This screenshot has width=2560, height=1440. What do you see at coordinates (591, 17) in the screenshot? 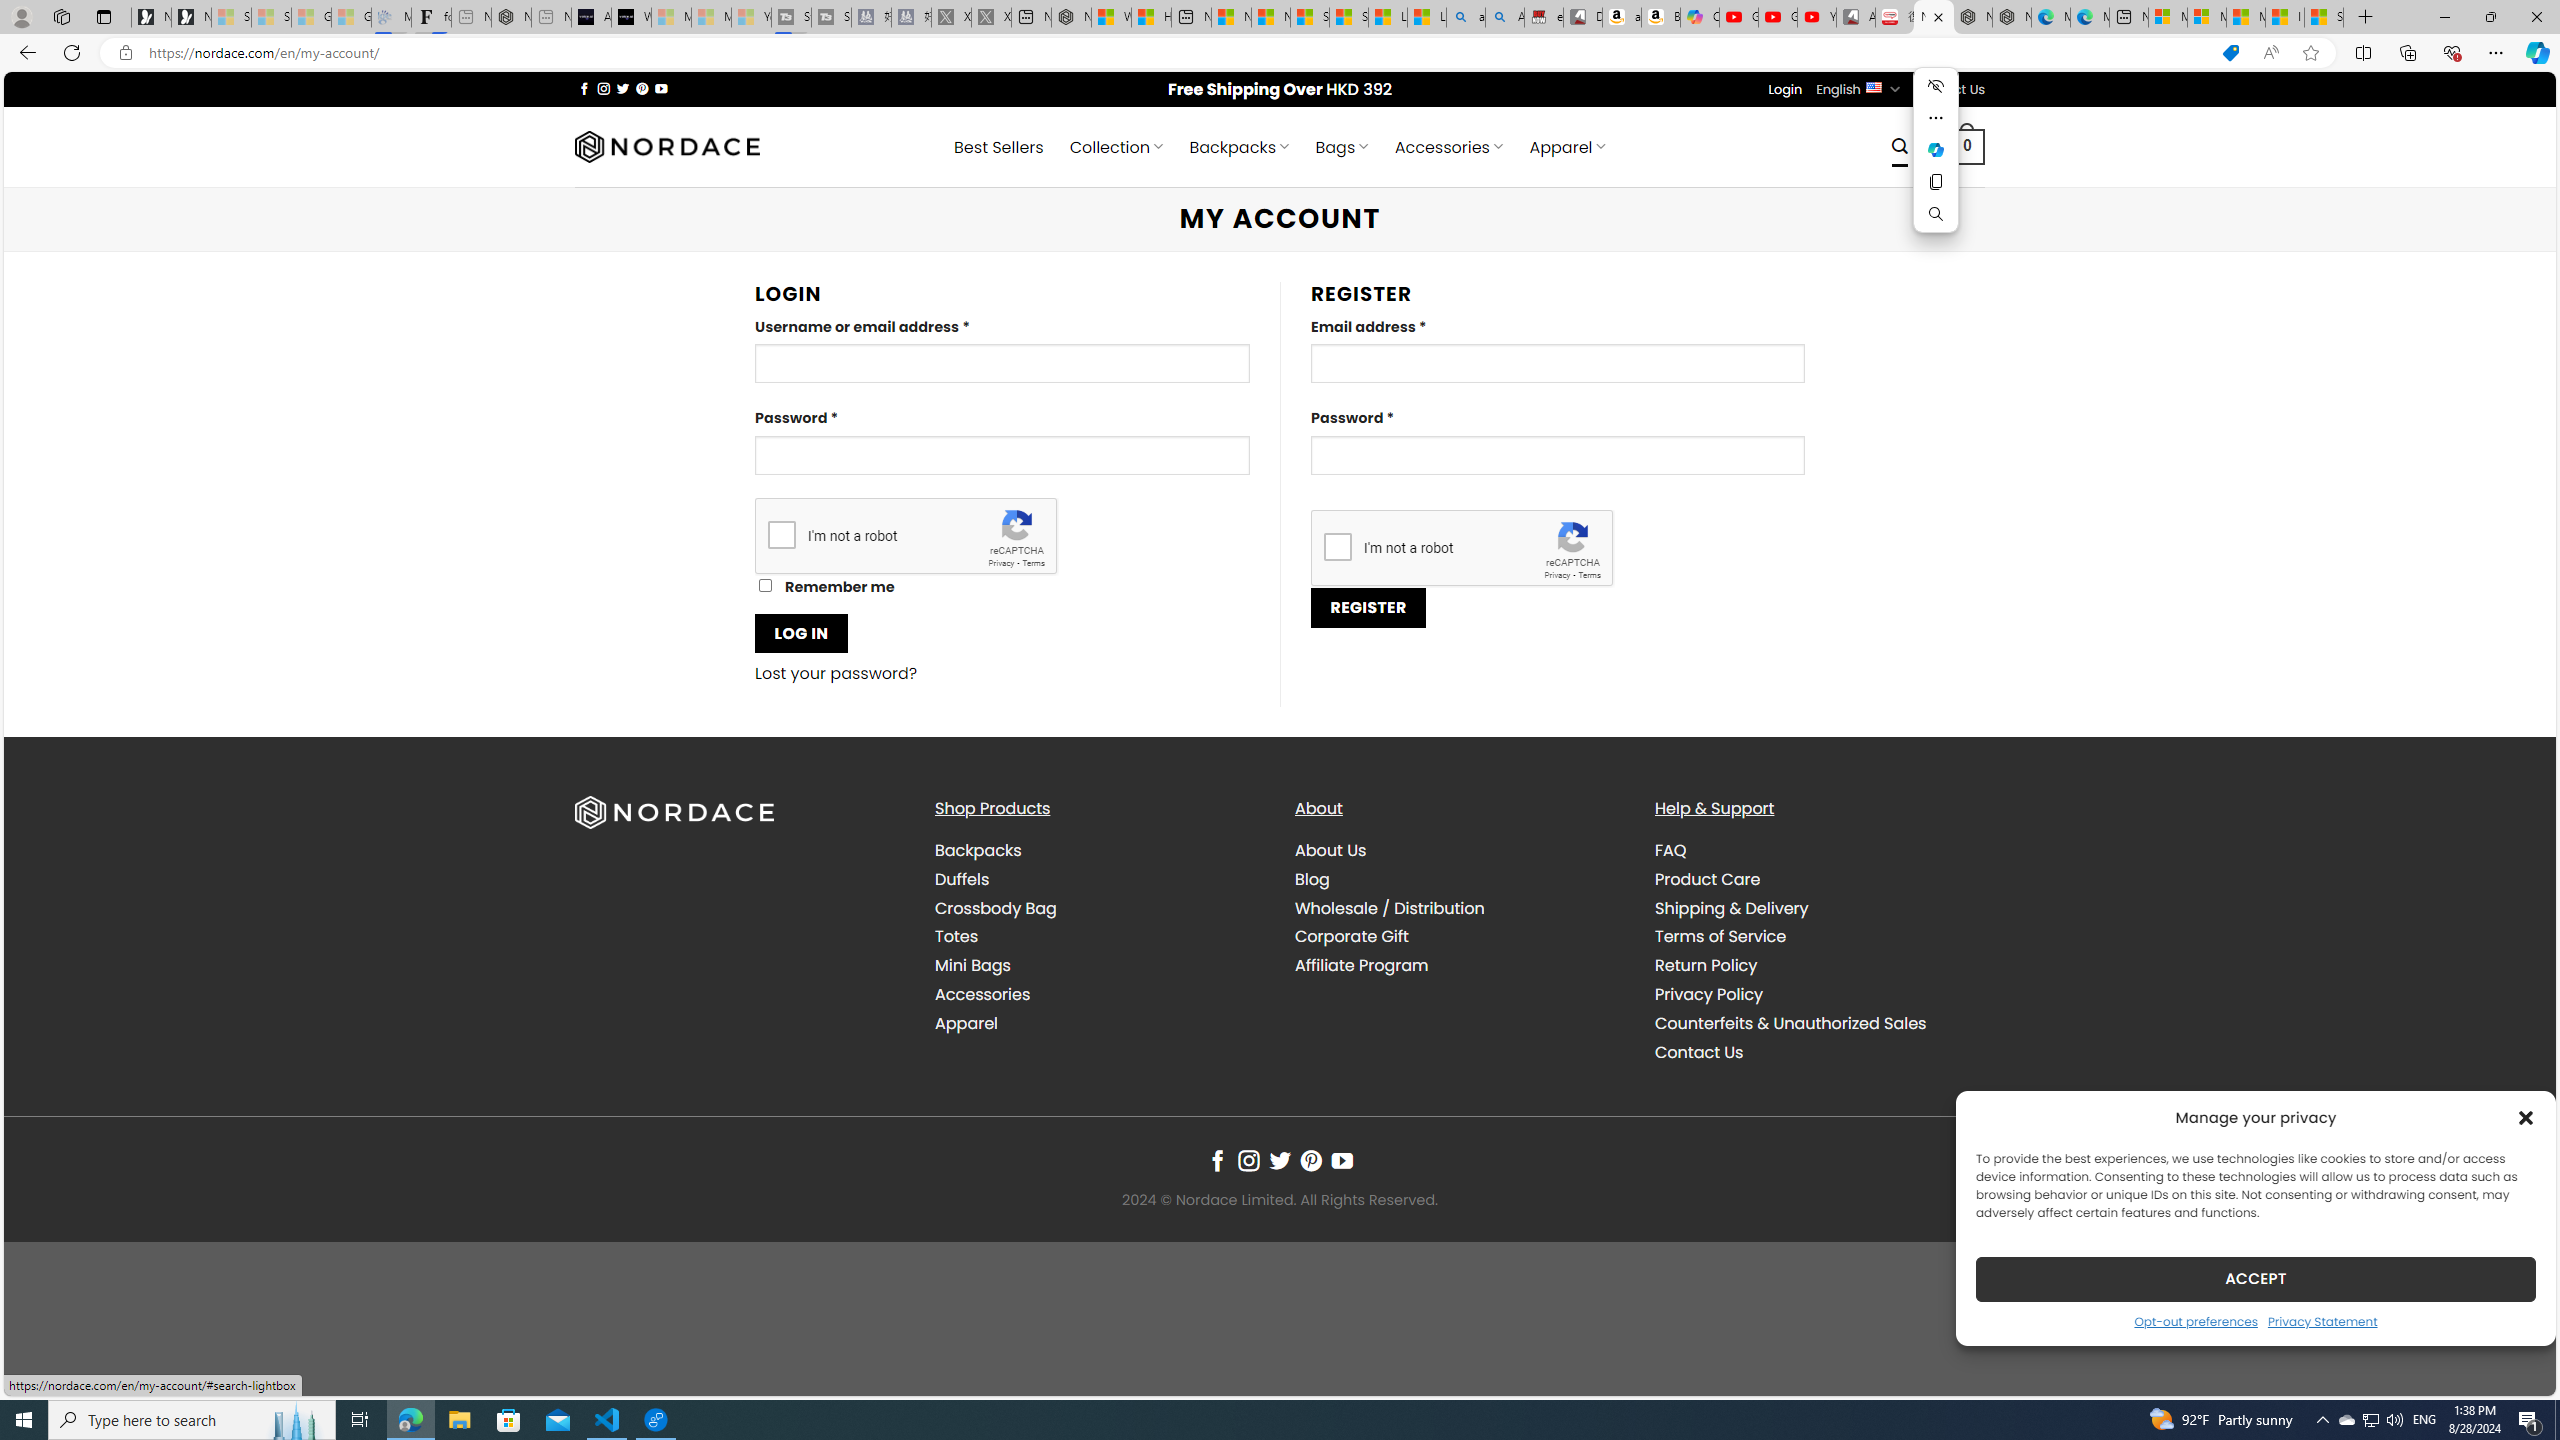
I see `AI Voice Changer for PC and Mac - Voice.ai` at bounding box center [591, 17].